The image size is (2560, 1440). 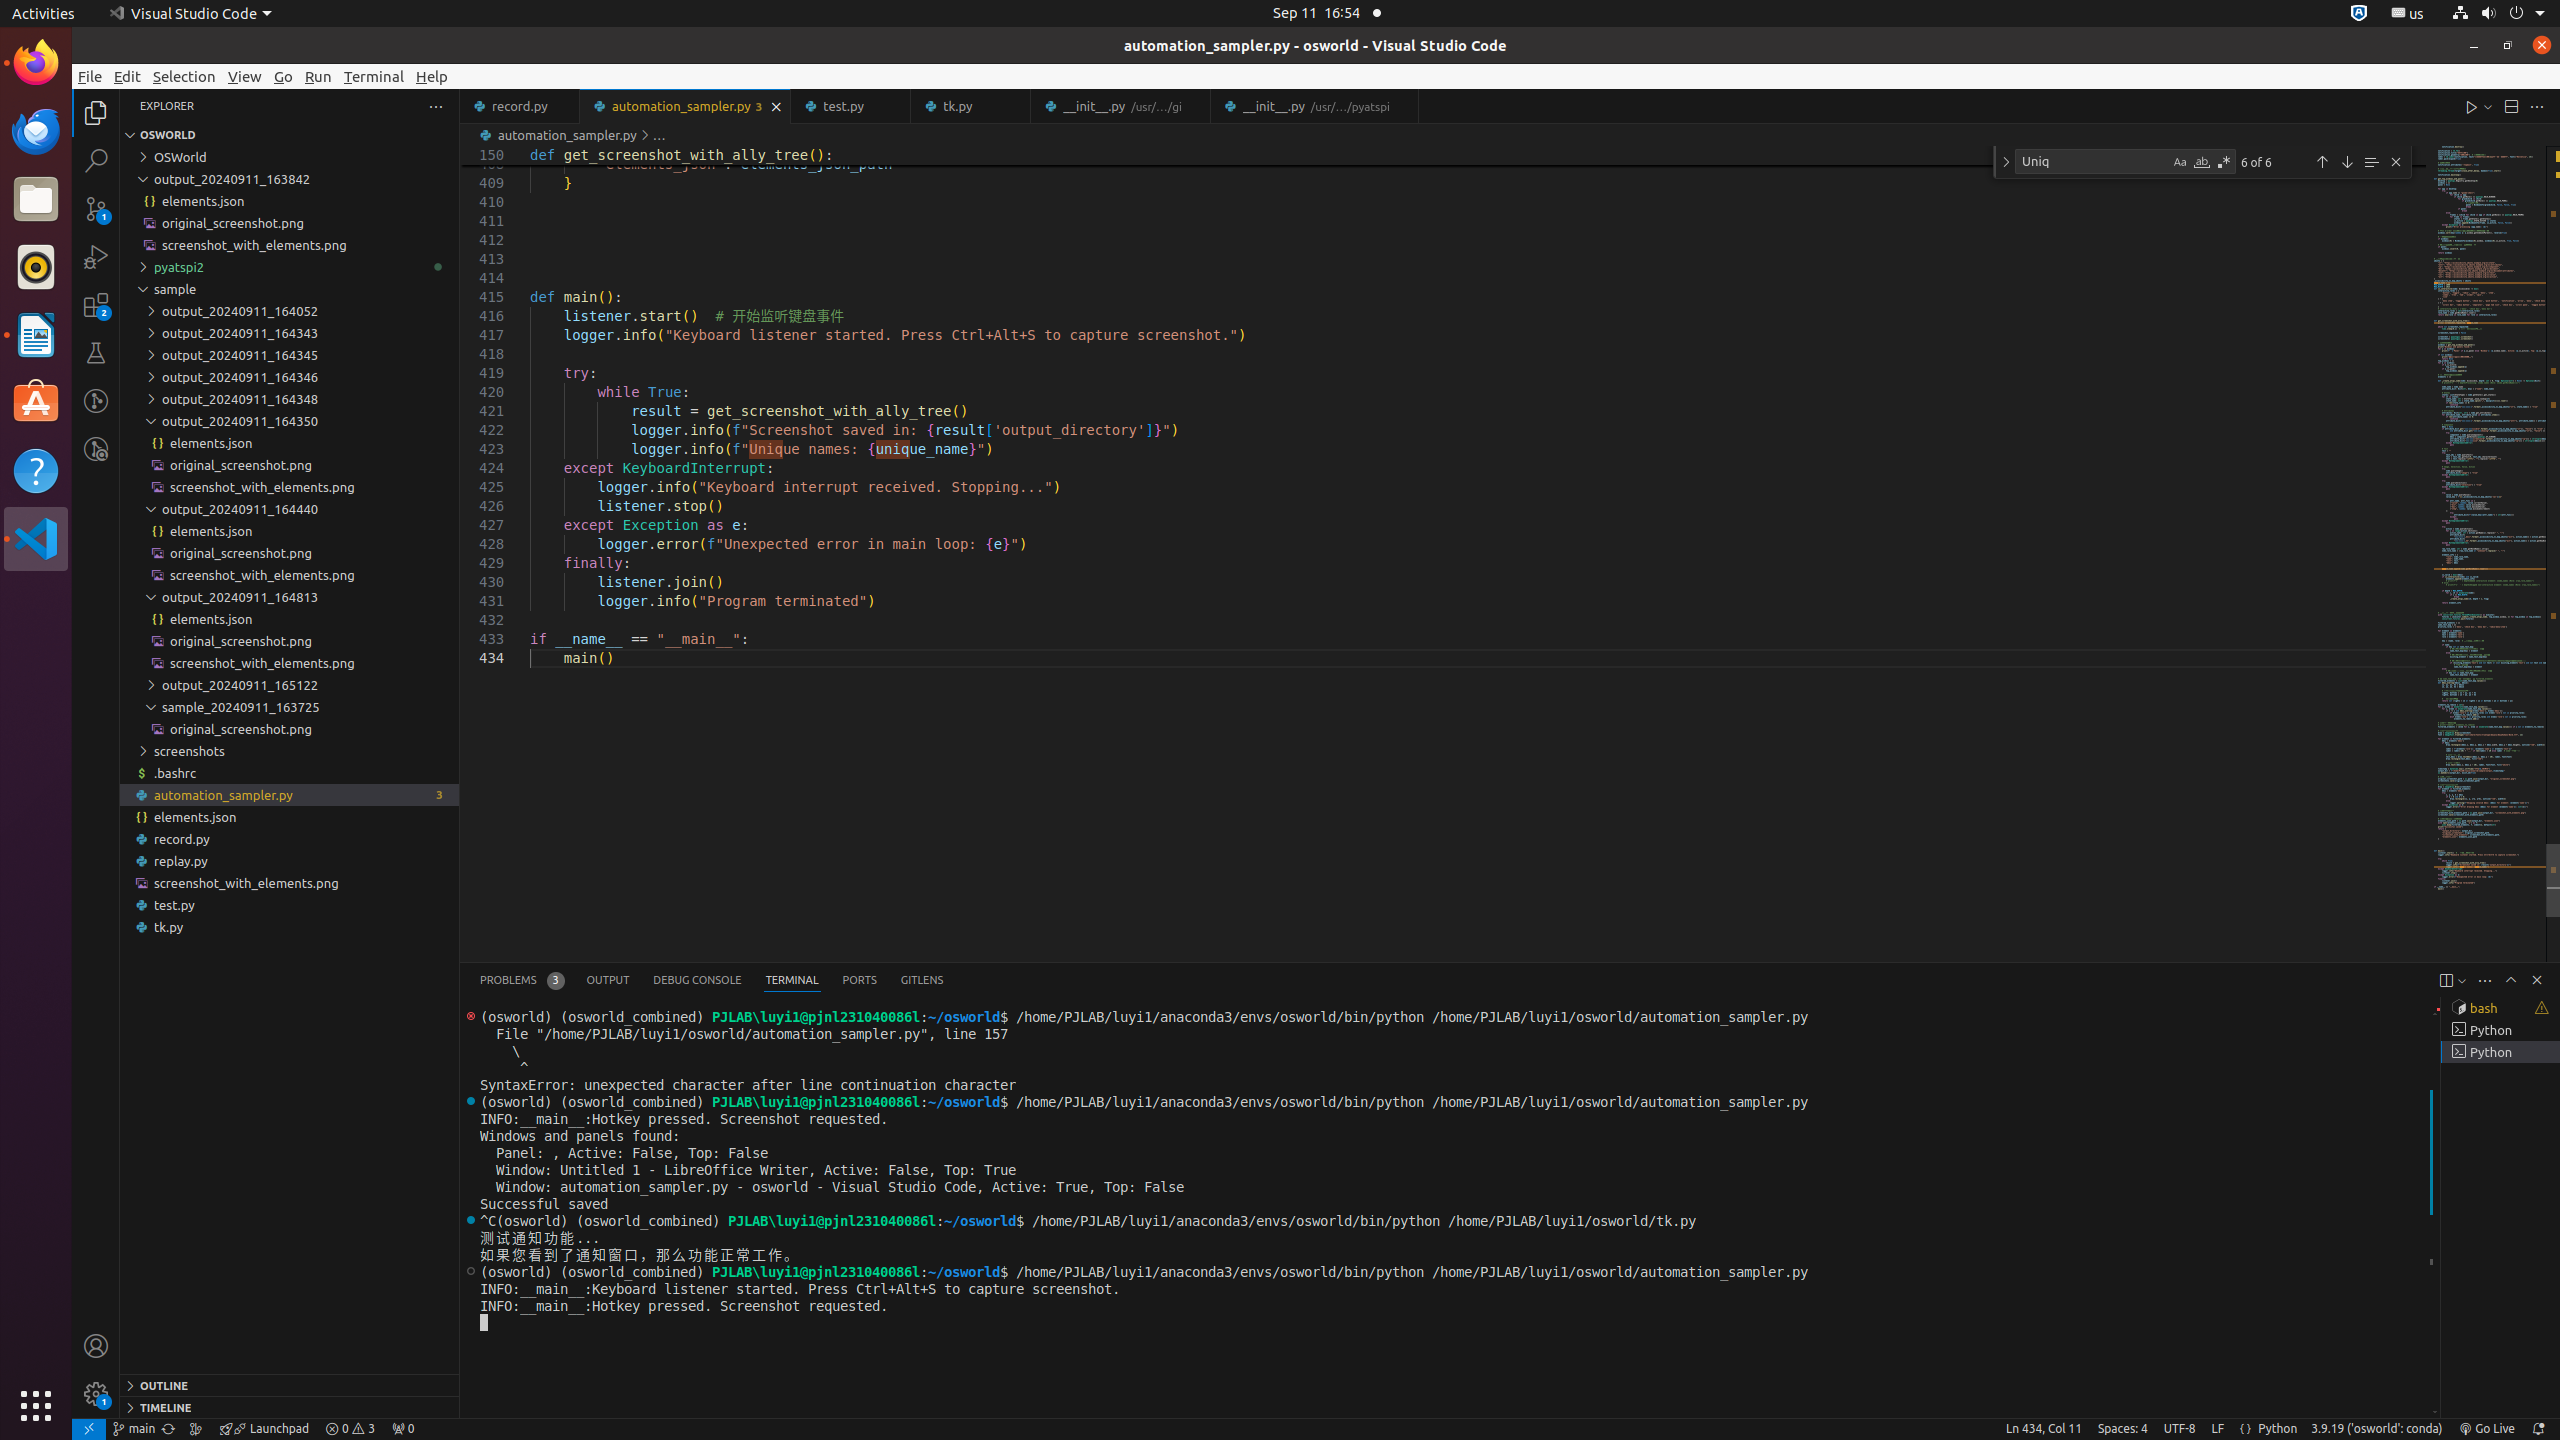 I want to click on replay.py, so click(x=290, y=860).